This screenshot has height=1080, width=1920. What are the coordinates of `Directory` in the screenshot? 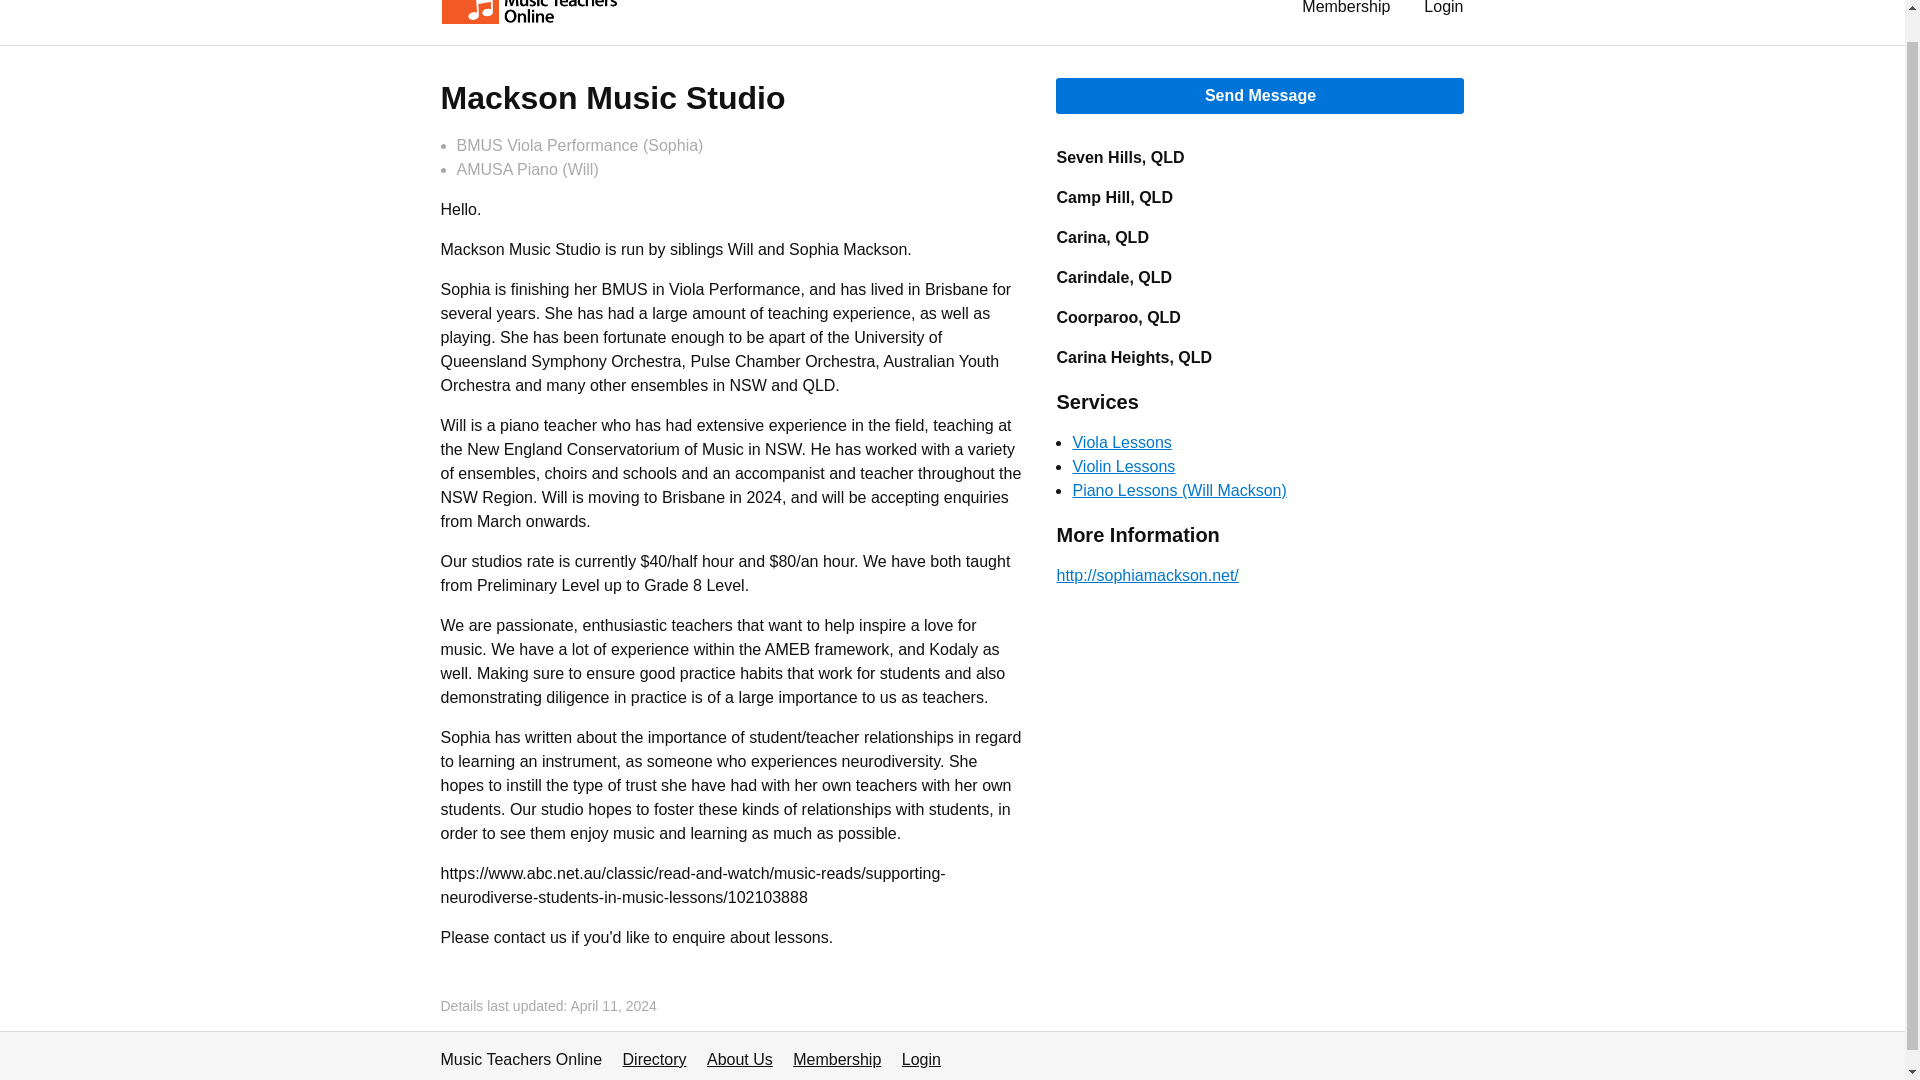 It's located at (654, 1059).